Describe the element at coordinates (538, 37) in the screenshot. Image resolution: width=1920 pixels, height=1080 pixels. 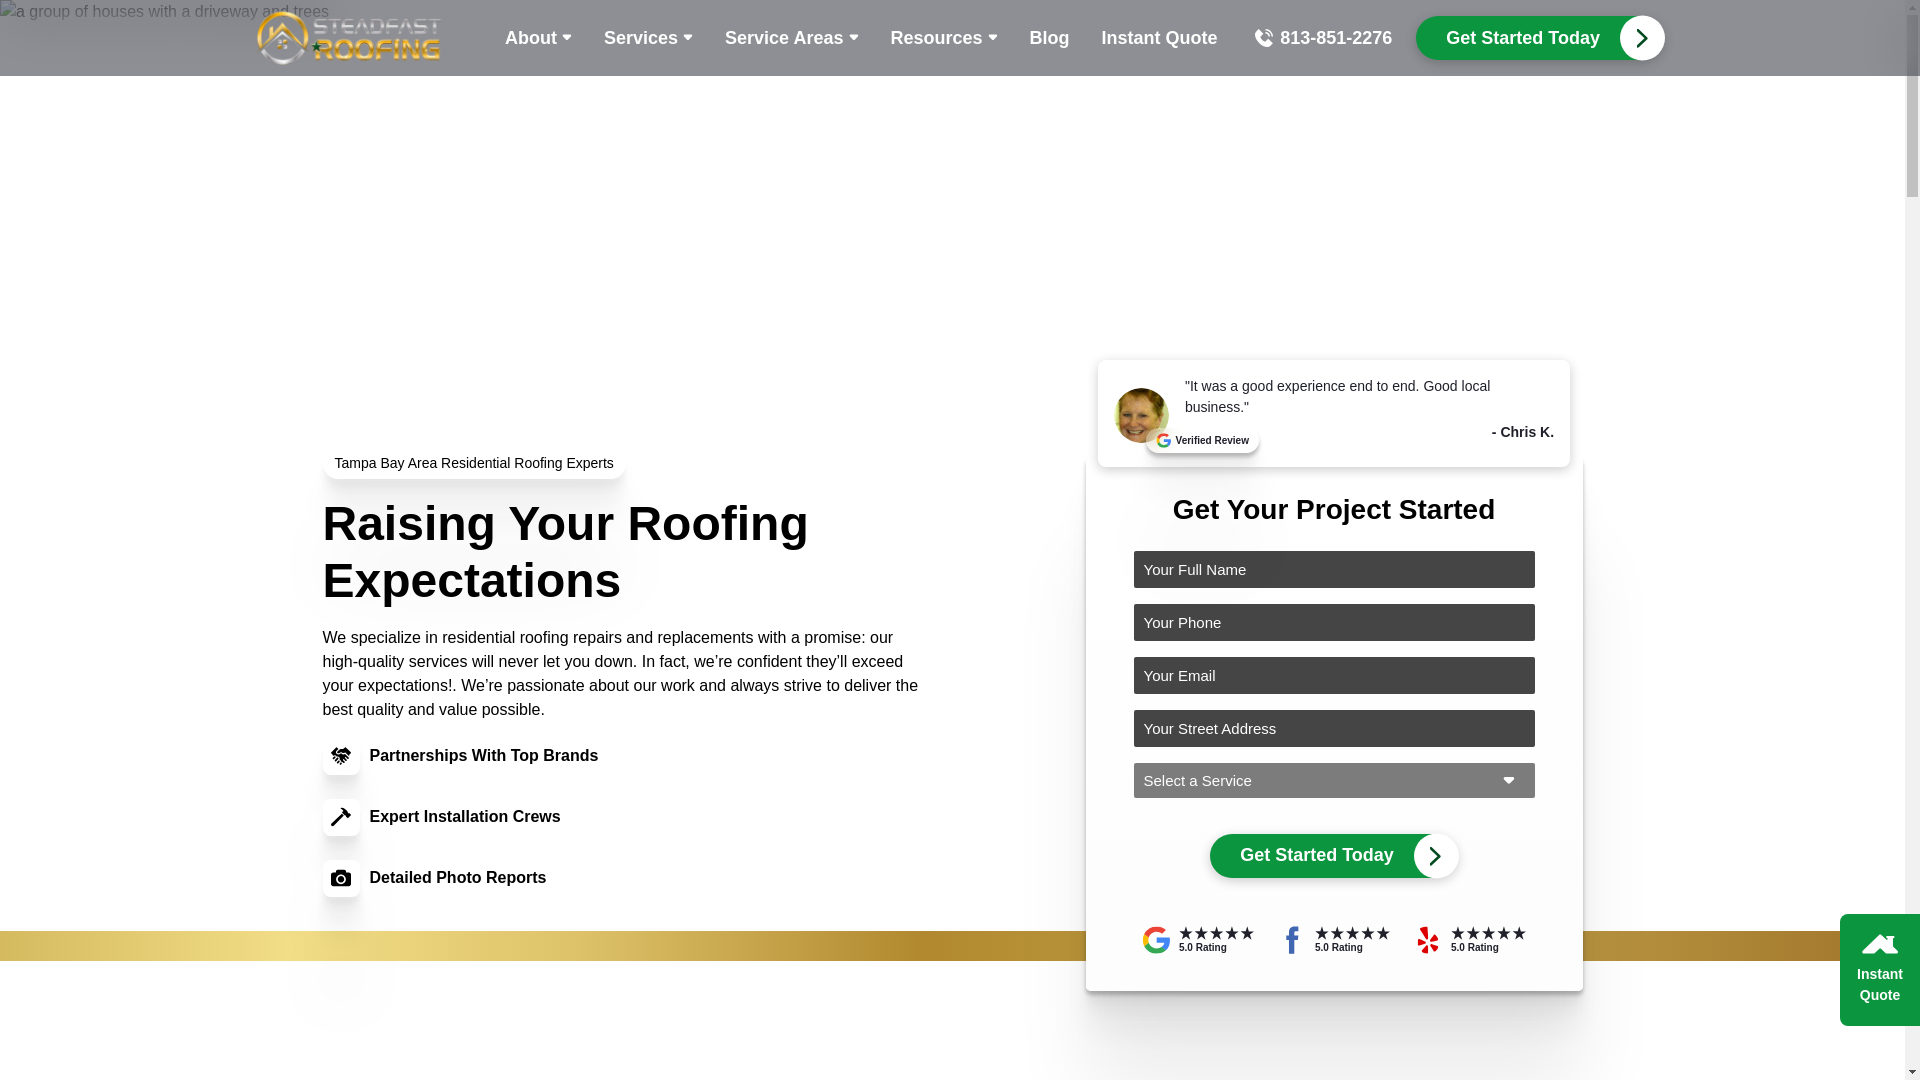
I see `About` at that location.